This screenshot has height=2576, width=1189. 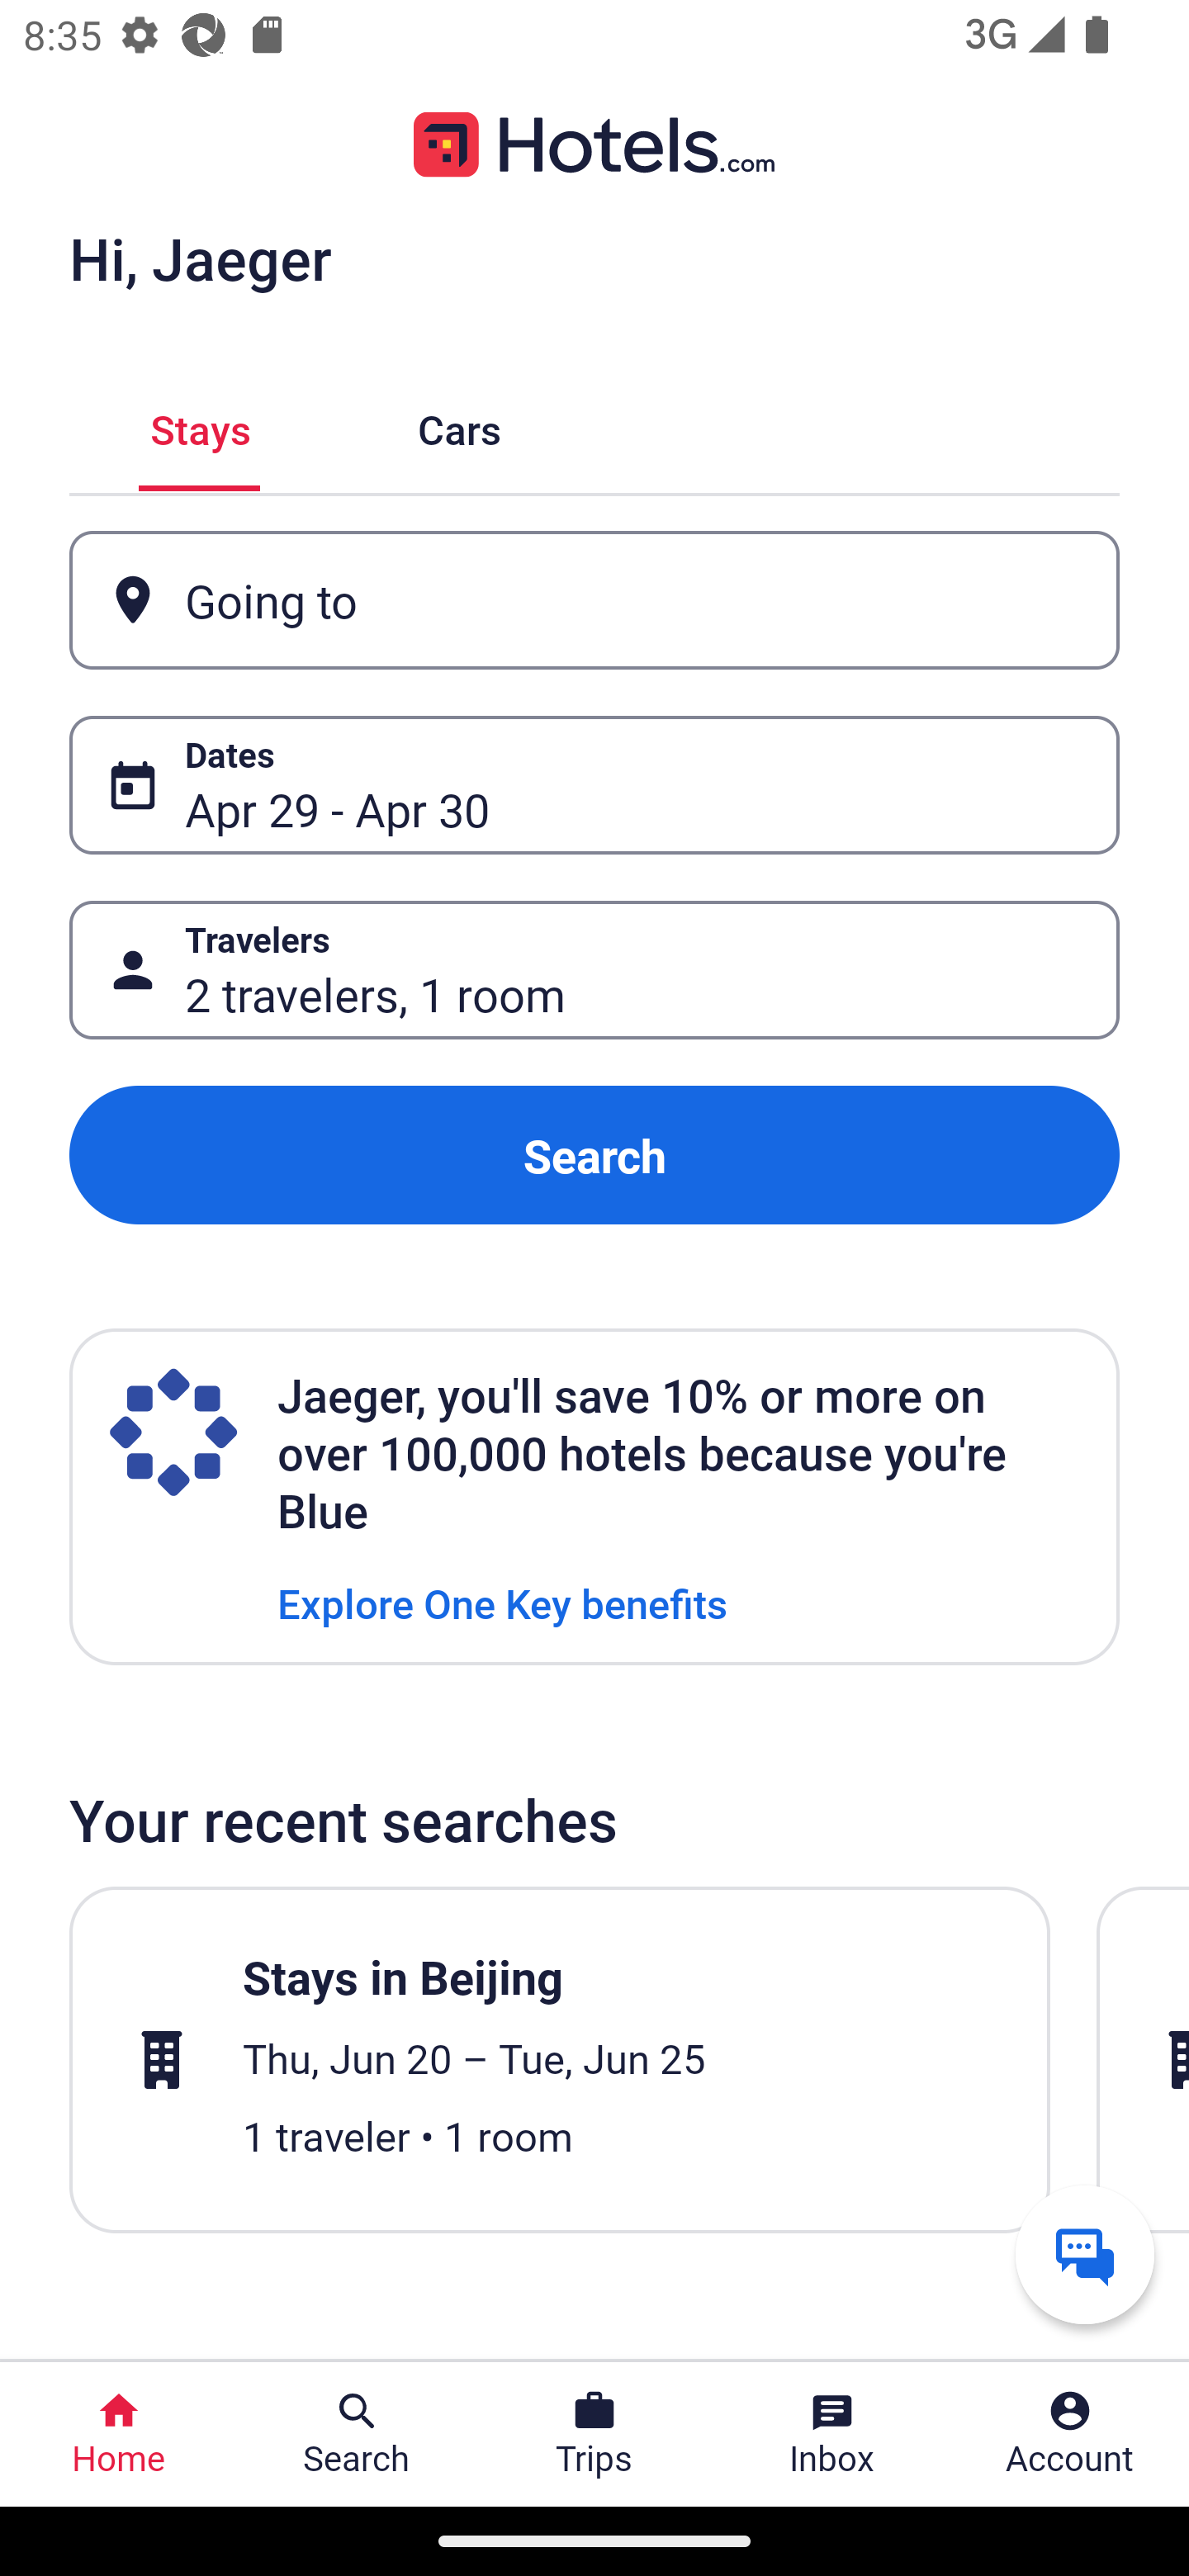 I want to click on Cars, so click(x=459, y=426).